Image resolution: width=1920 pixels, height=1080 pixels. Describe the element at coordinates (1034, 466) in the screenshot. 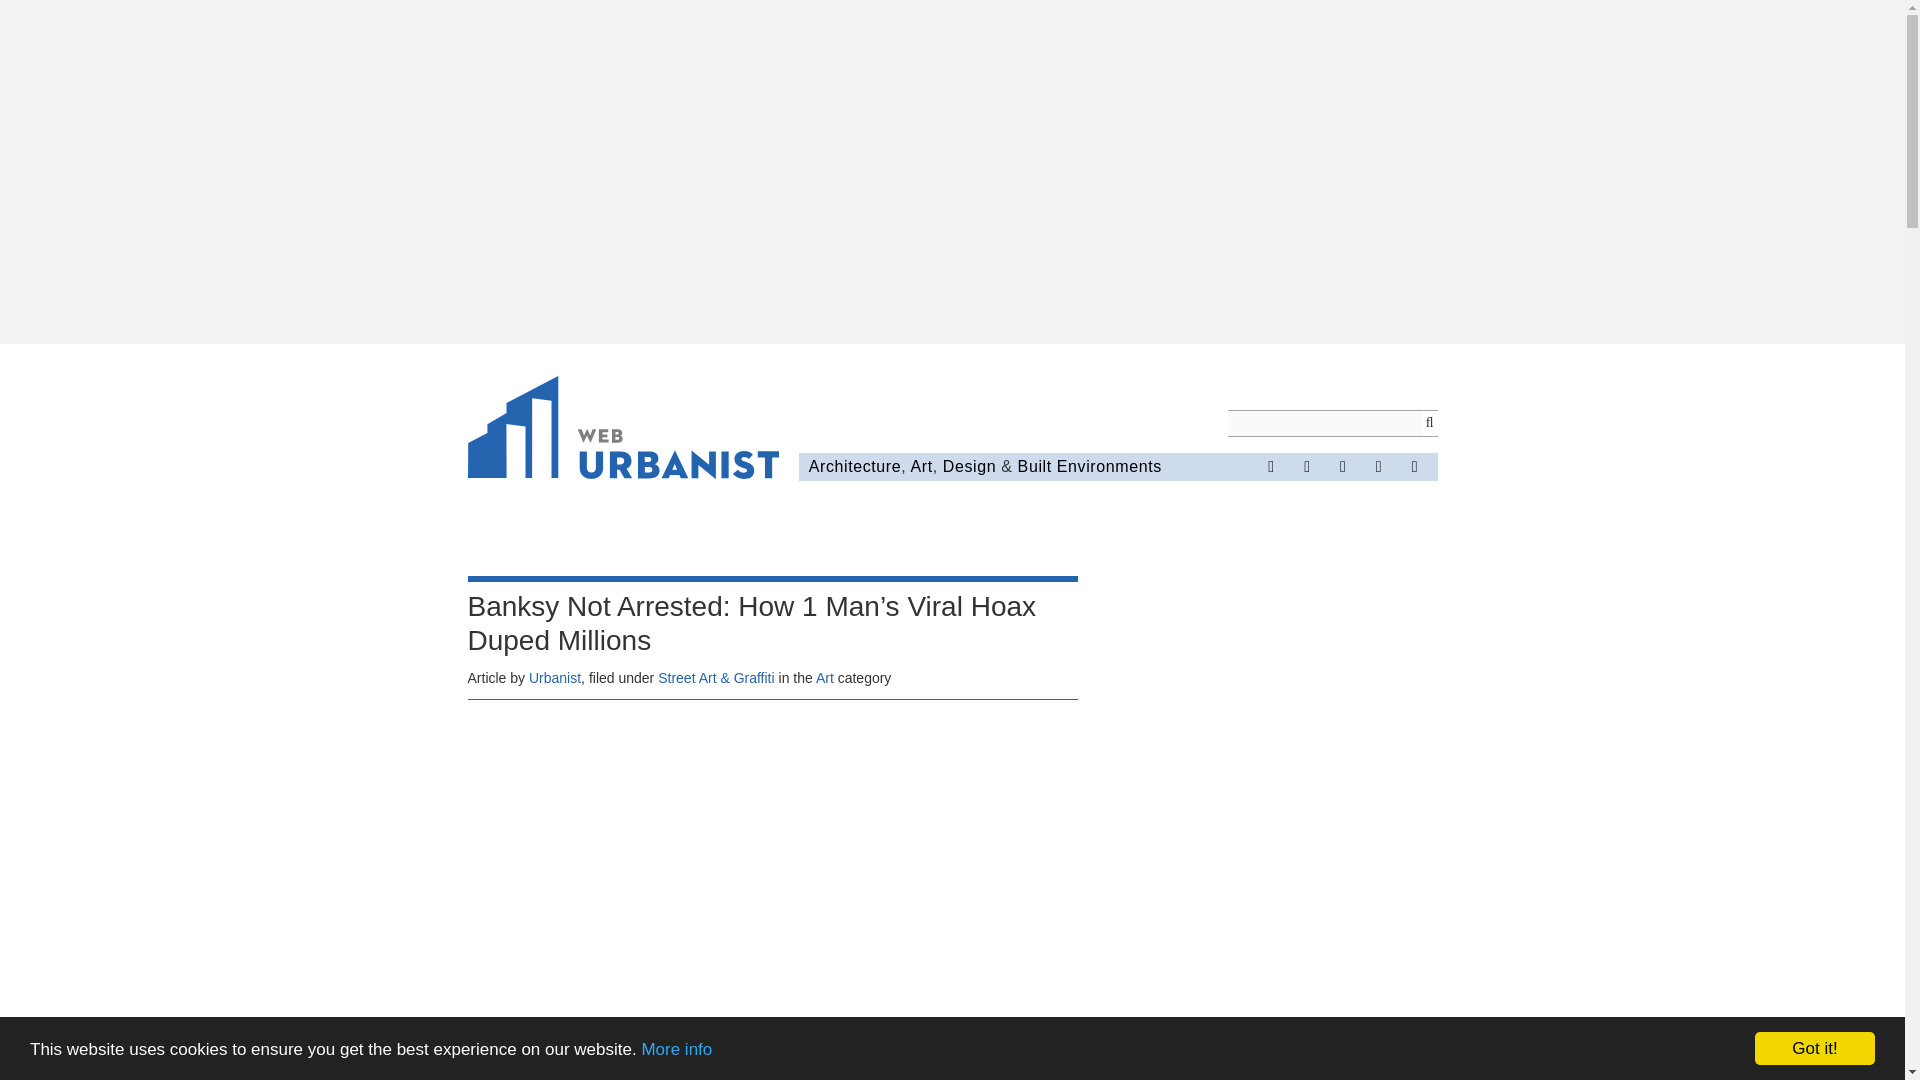

I see `Built` at that location.